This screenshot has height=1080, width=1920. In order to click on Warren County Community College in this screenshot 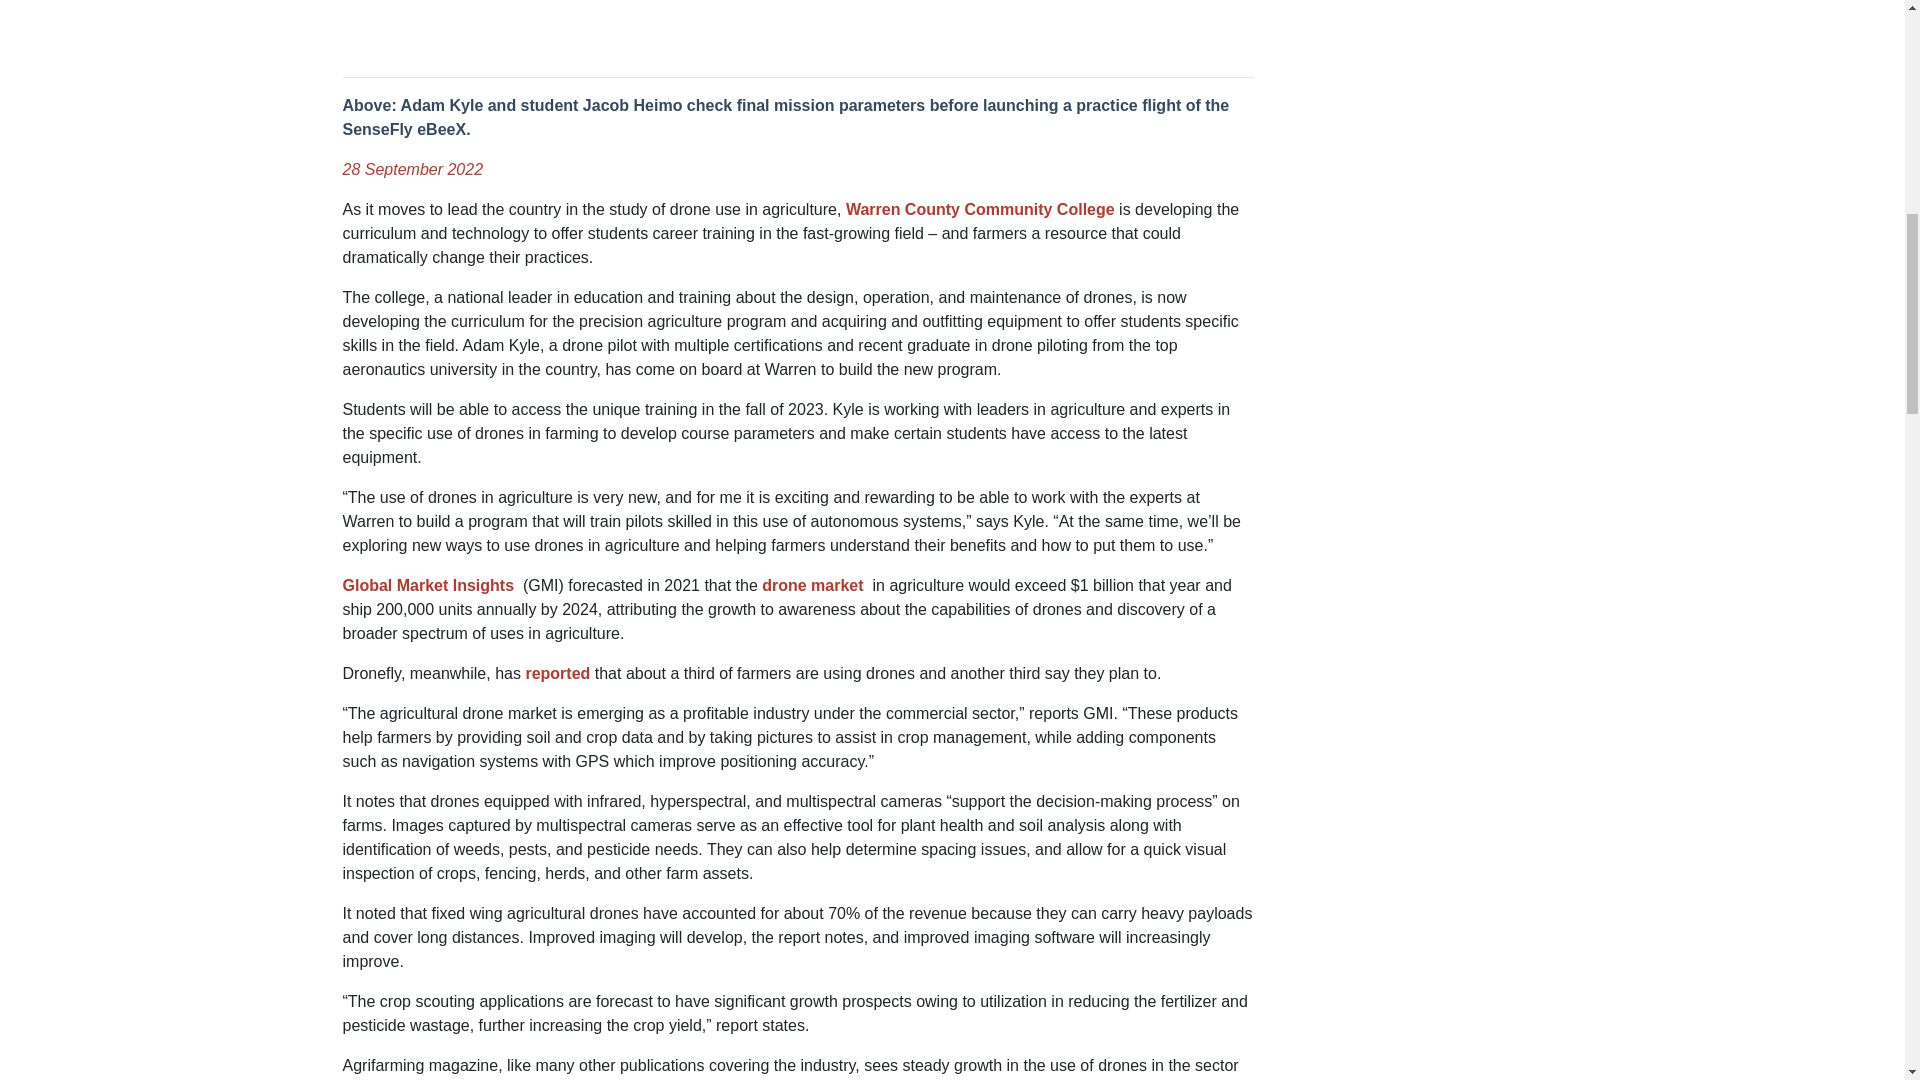, I will do `click(980, 209)`.